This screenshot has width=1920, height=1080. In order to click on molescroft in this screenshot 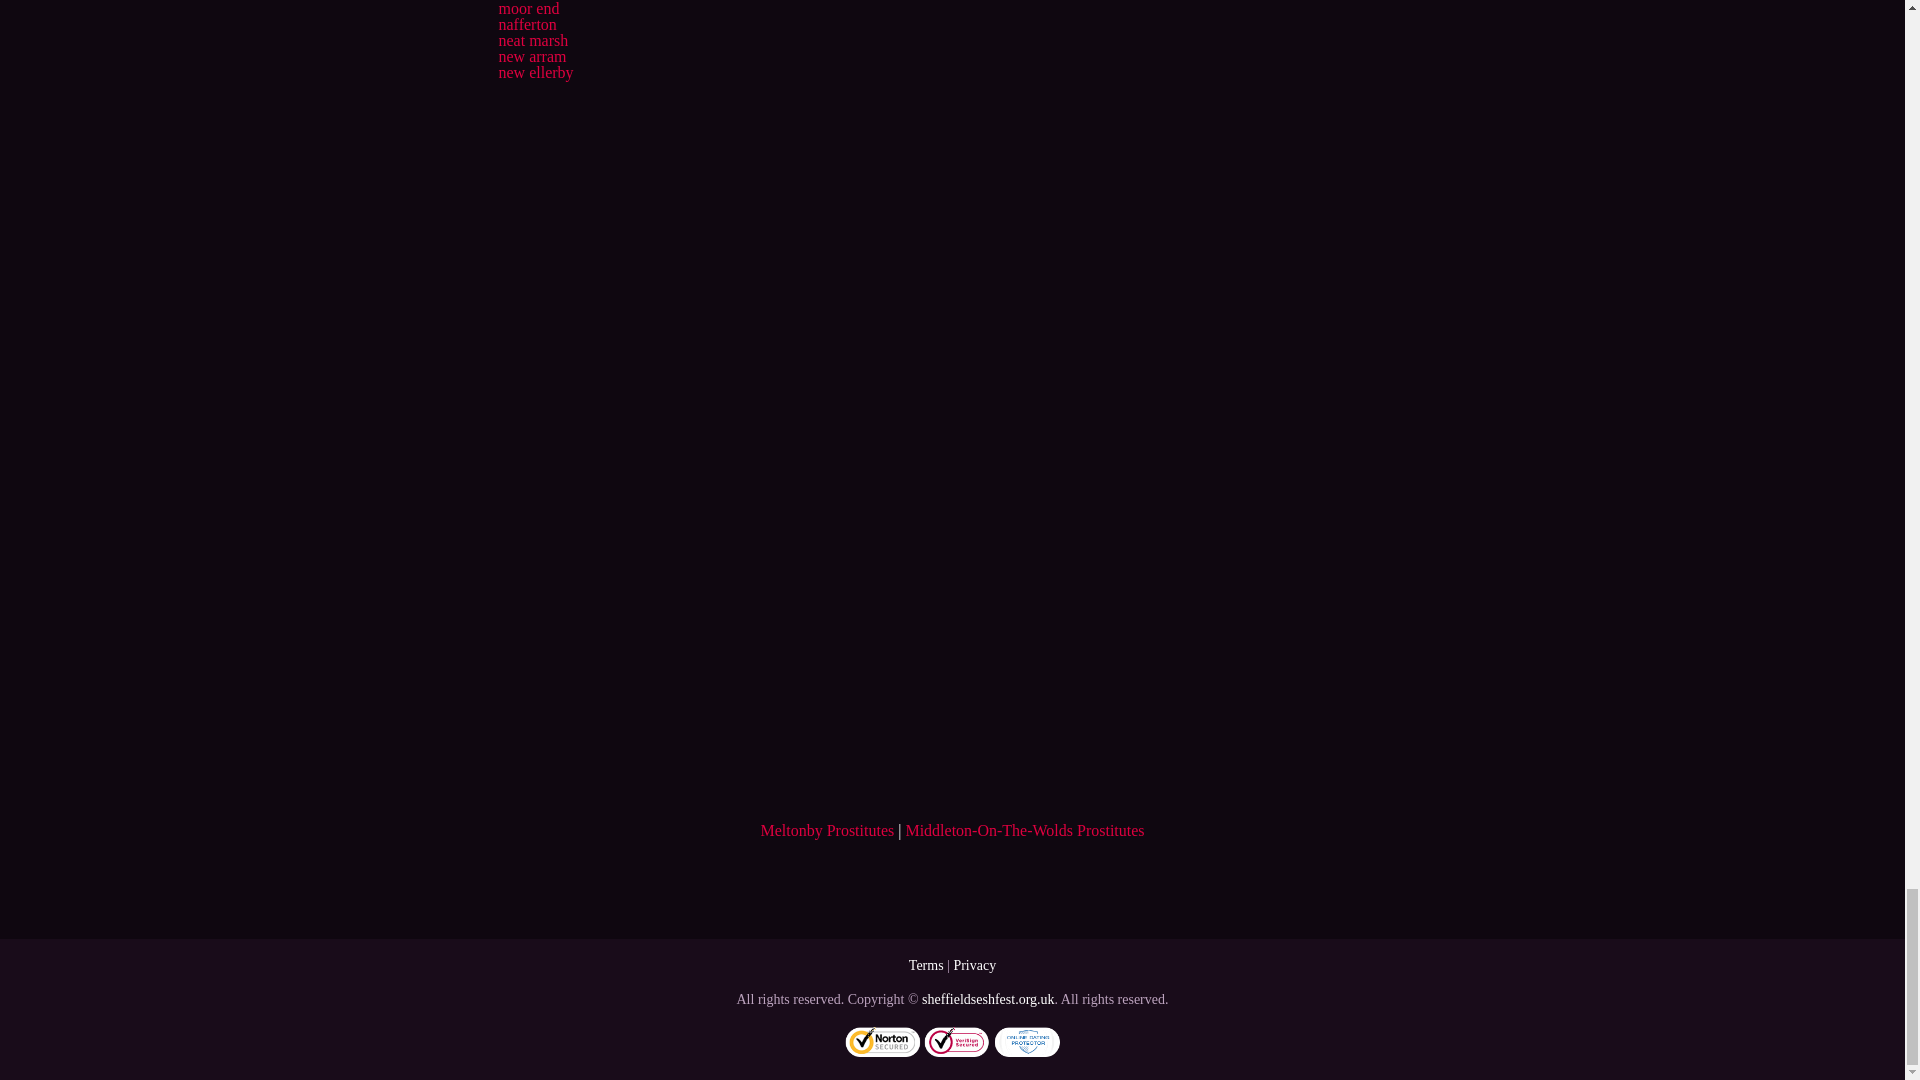, I will do `click(532, 0)`.